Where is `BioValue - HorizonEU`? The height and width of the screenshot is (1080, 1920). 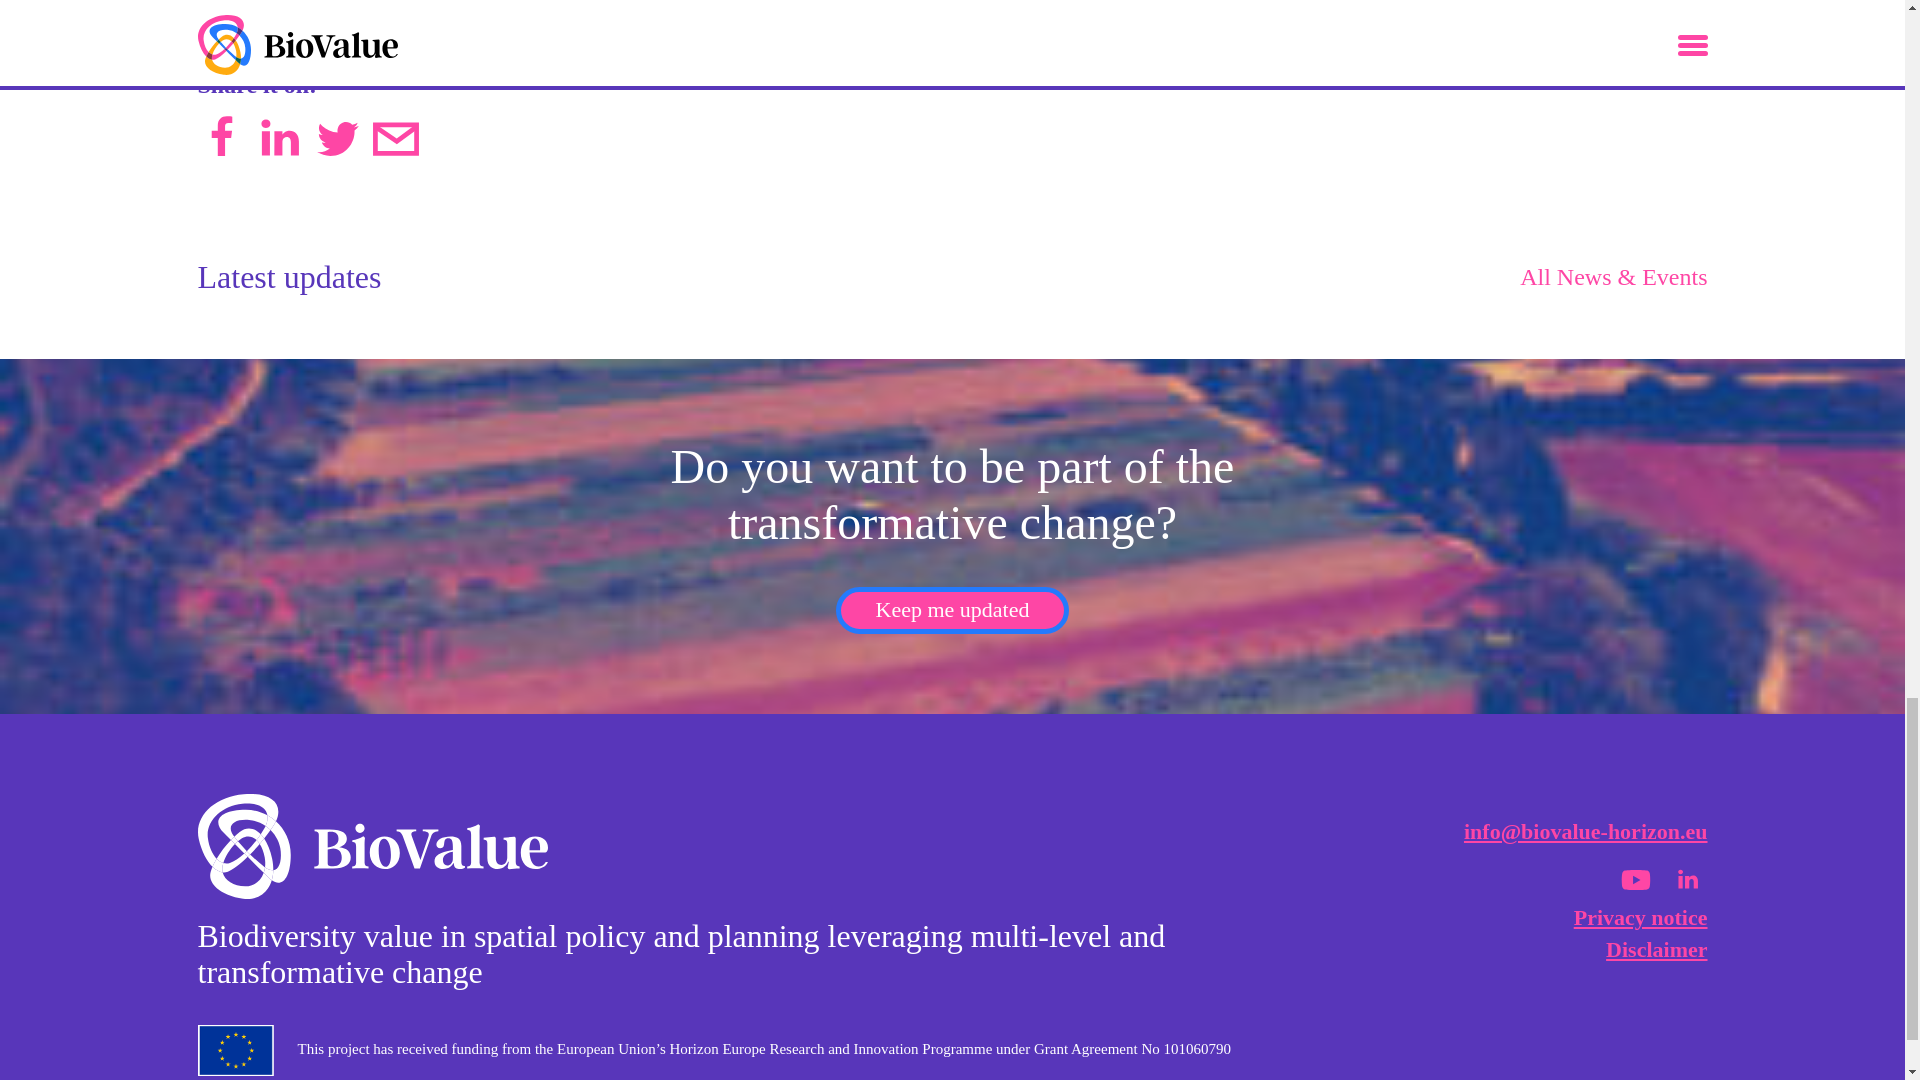 BioValue - HorizonEU is located at coordinates (372, 850).